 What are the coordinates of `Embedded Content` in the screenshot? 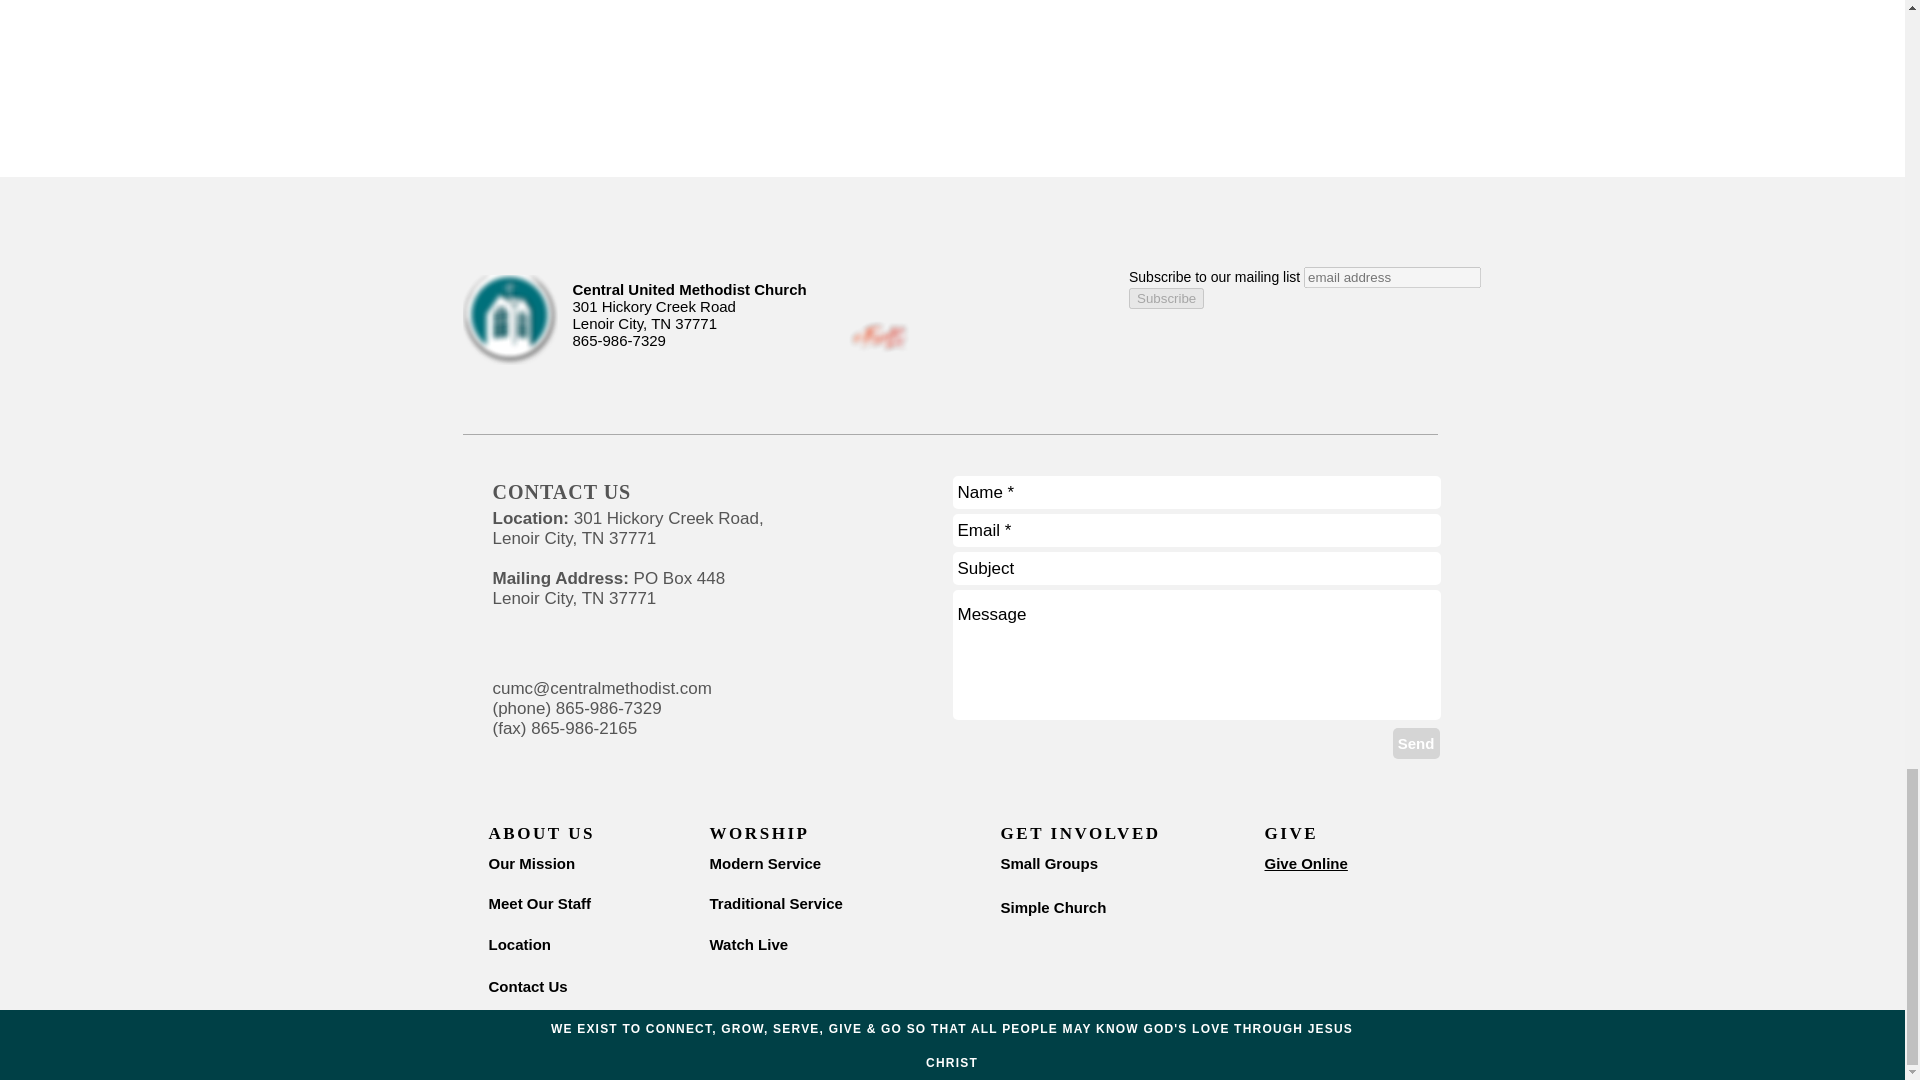 It's located at (1386, 338).